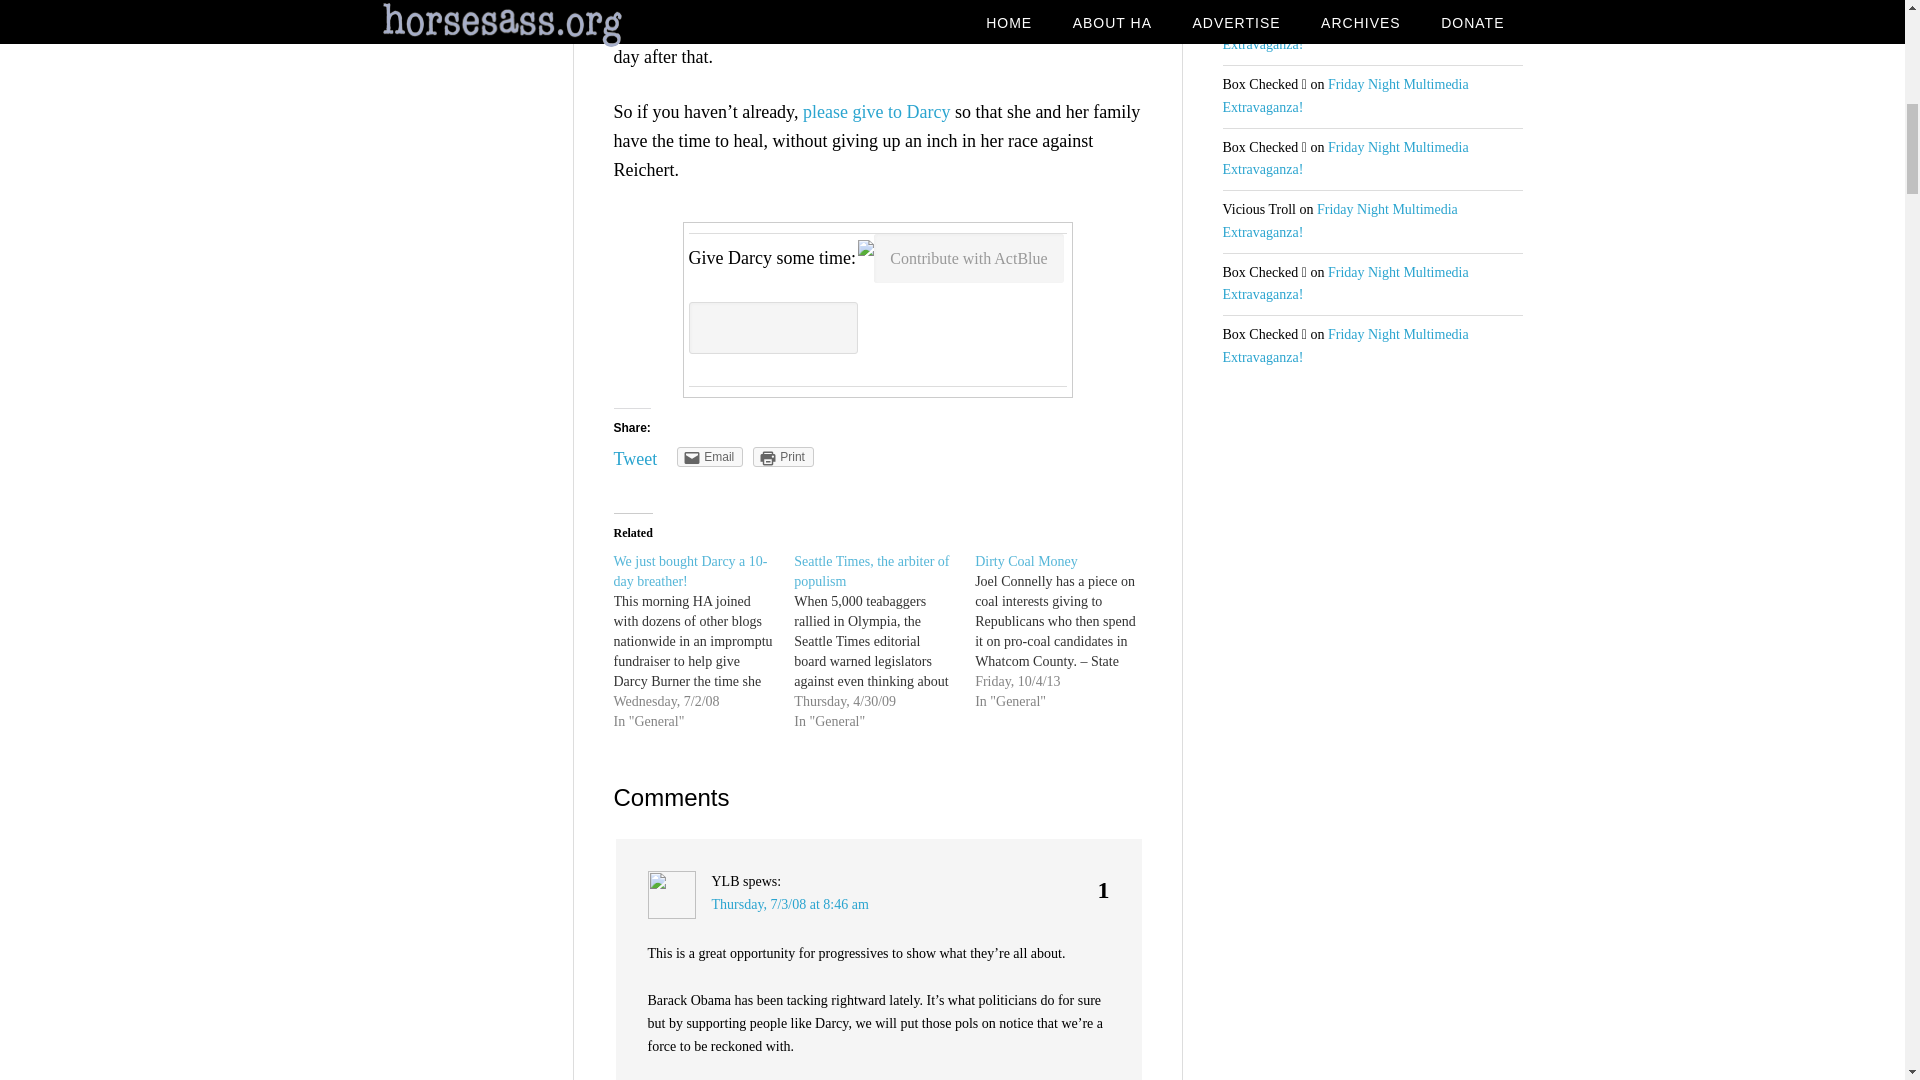 The width and height of the screenshot is (1920, 1080). Describe the element at coordinates (783, 456) in the screenshot. I see `Click to print` at that location.